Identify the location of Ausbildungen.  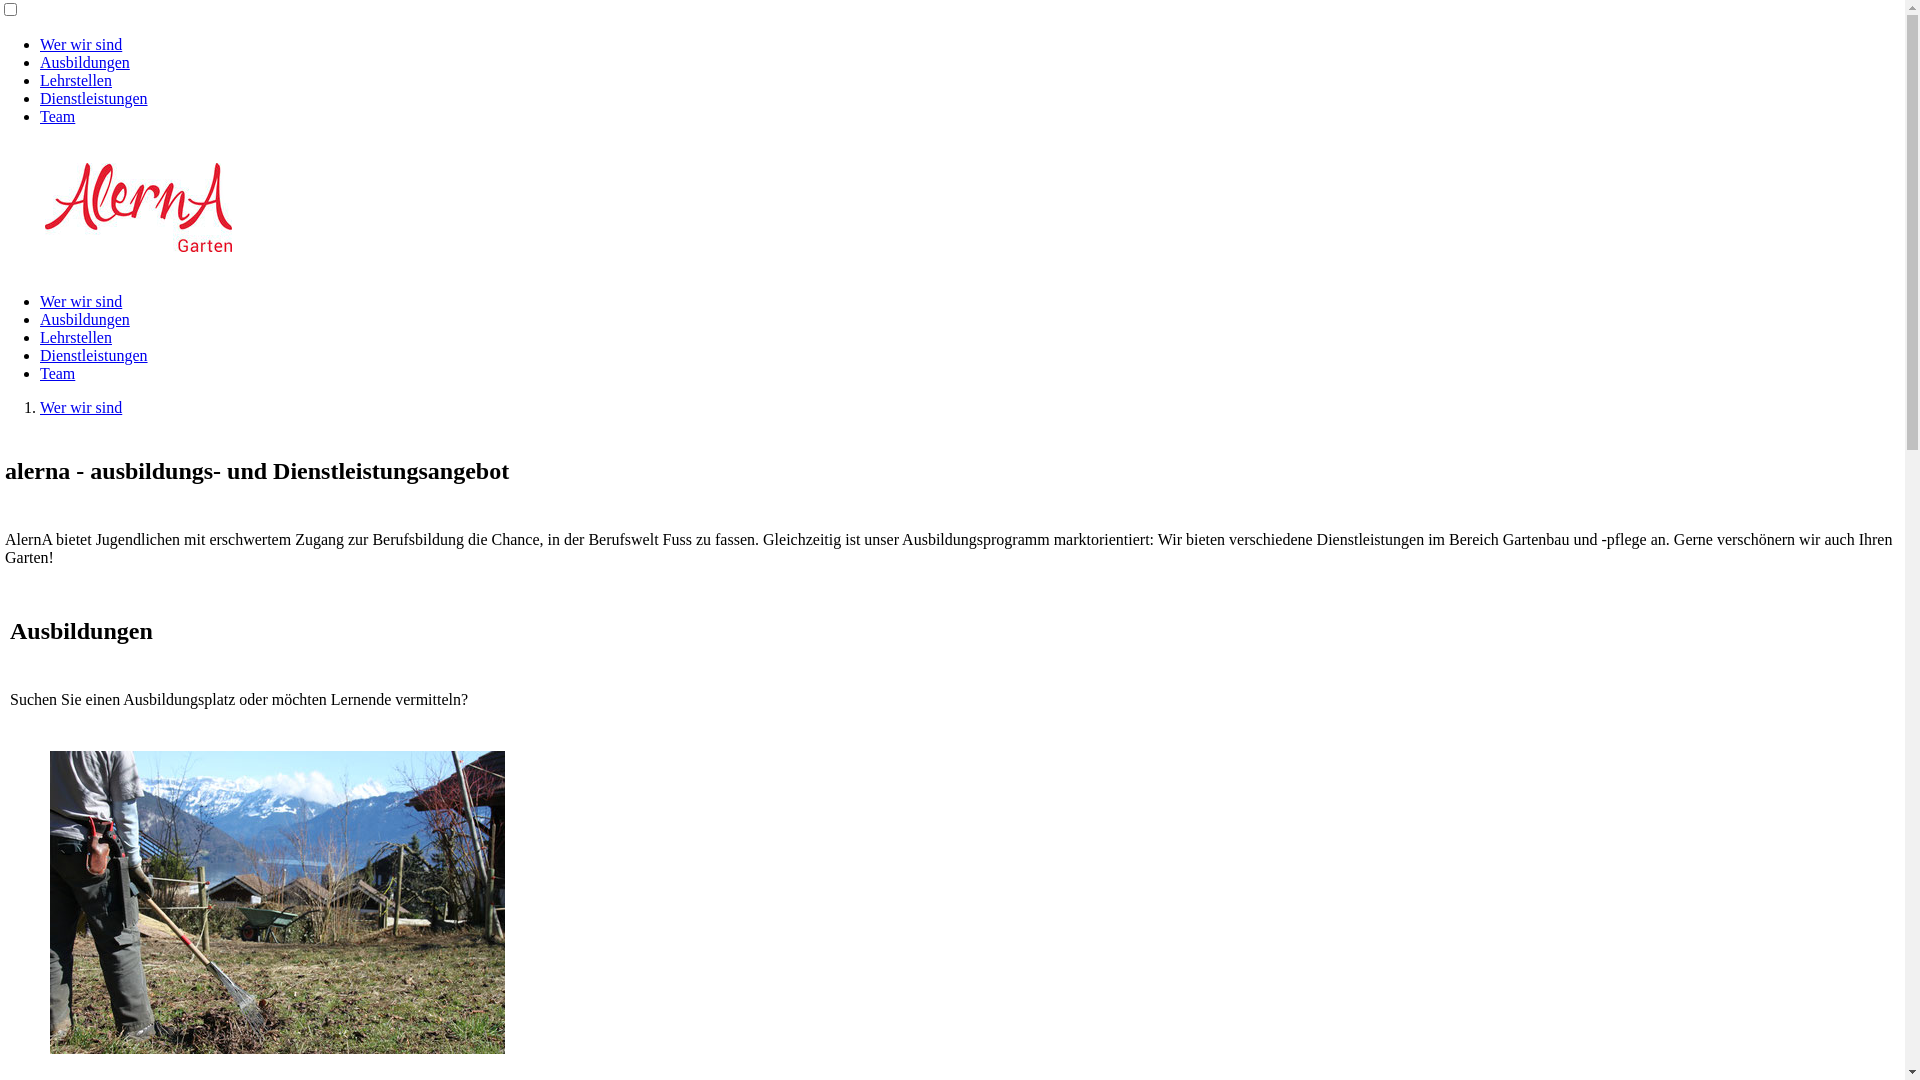
(85, 62).